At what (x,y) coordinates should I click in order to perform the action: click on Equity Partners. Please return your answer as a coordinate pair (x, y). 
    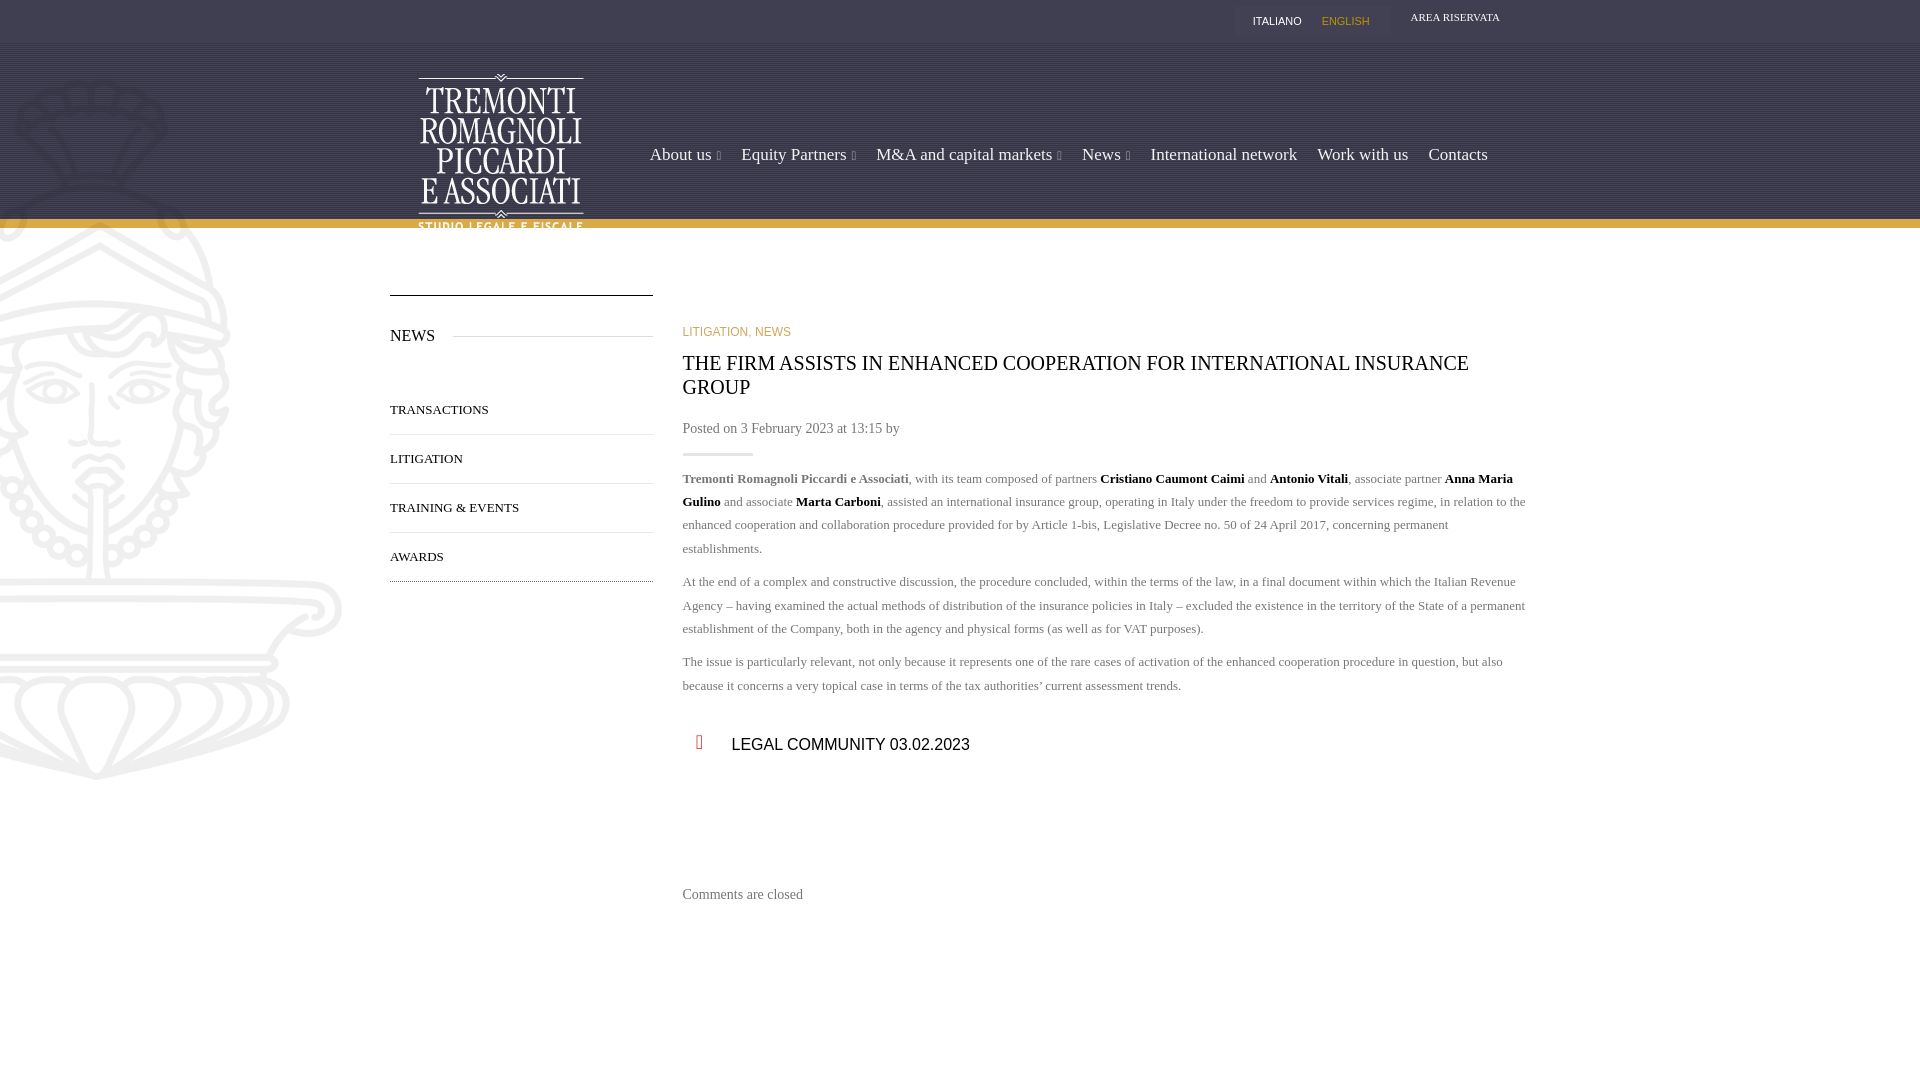
    Looking at the image, I should click on (798, 153).